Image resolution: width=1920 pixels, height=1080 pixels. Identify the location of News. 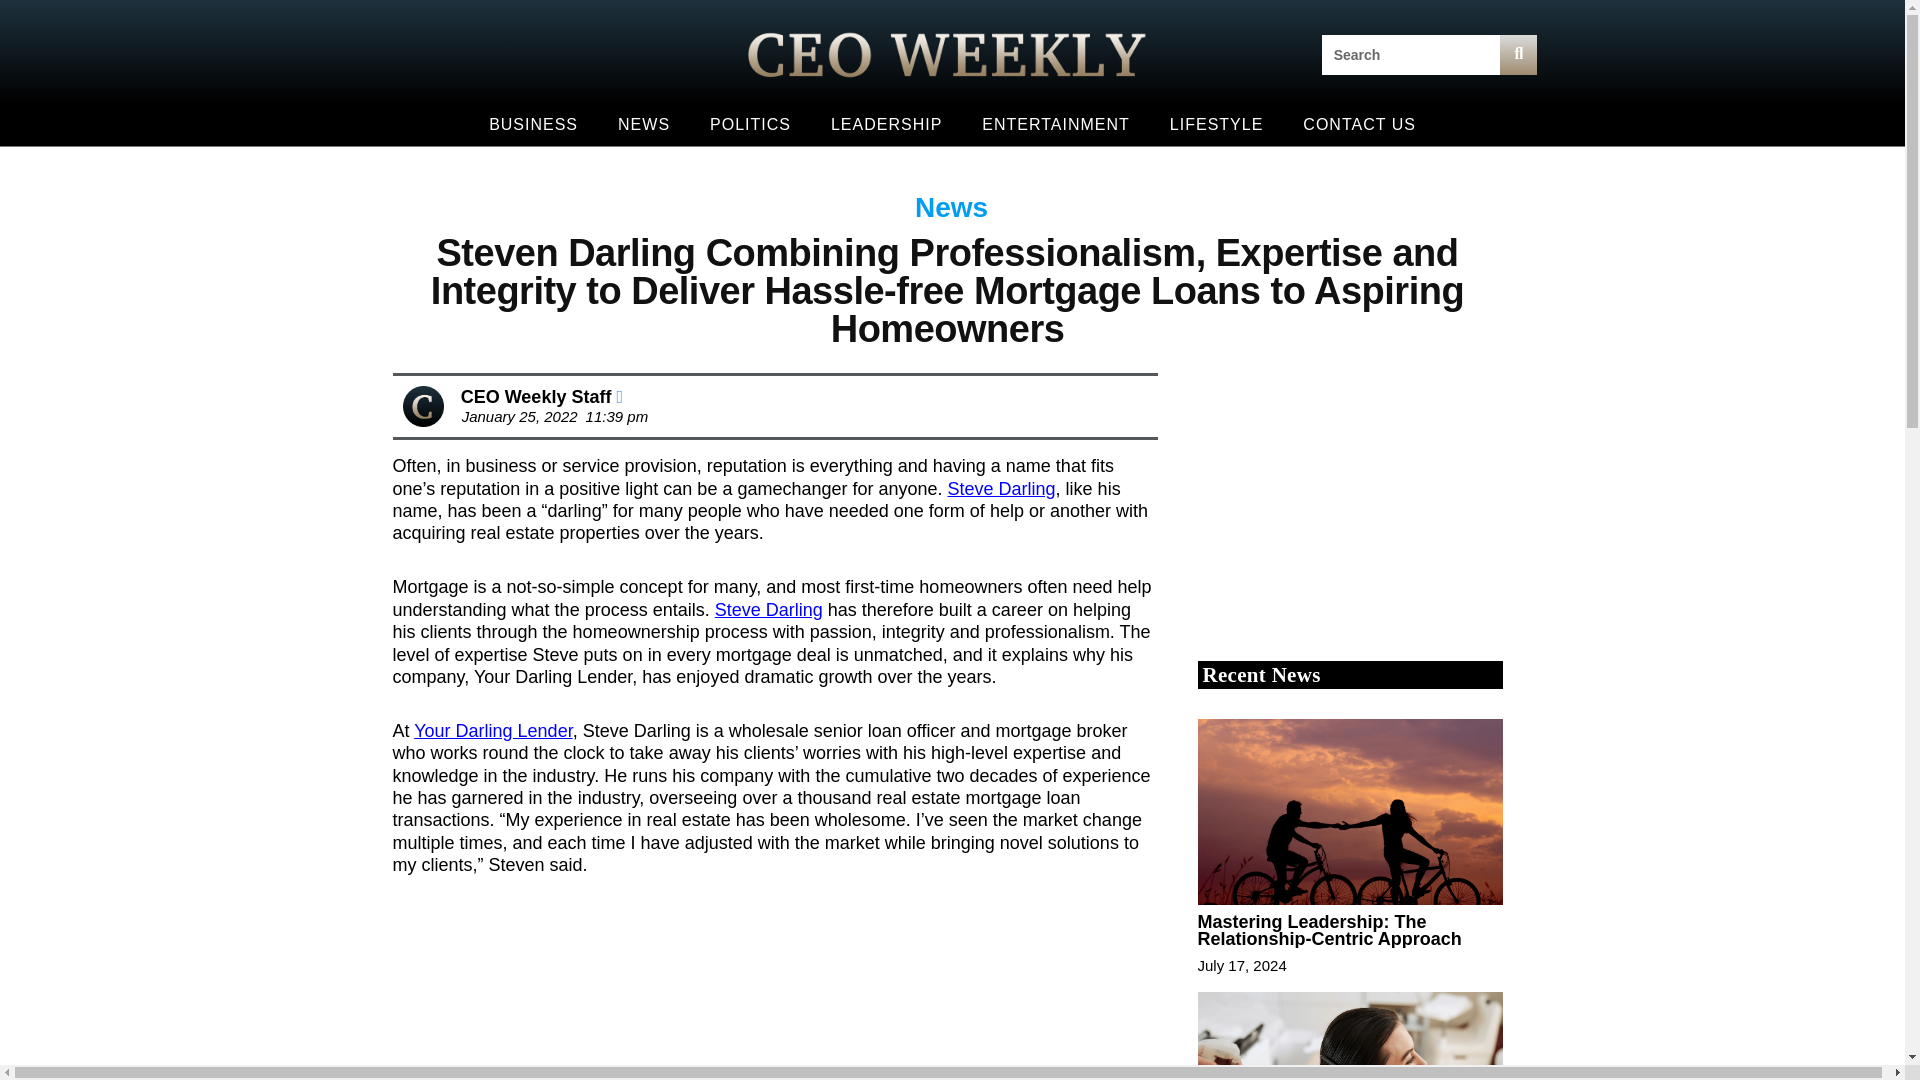
(952, 207).